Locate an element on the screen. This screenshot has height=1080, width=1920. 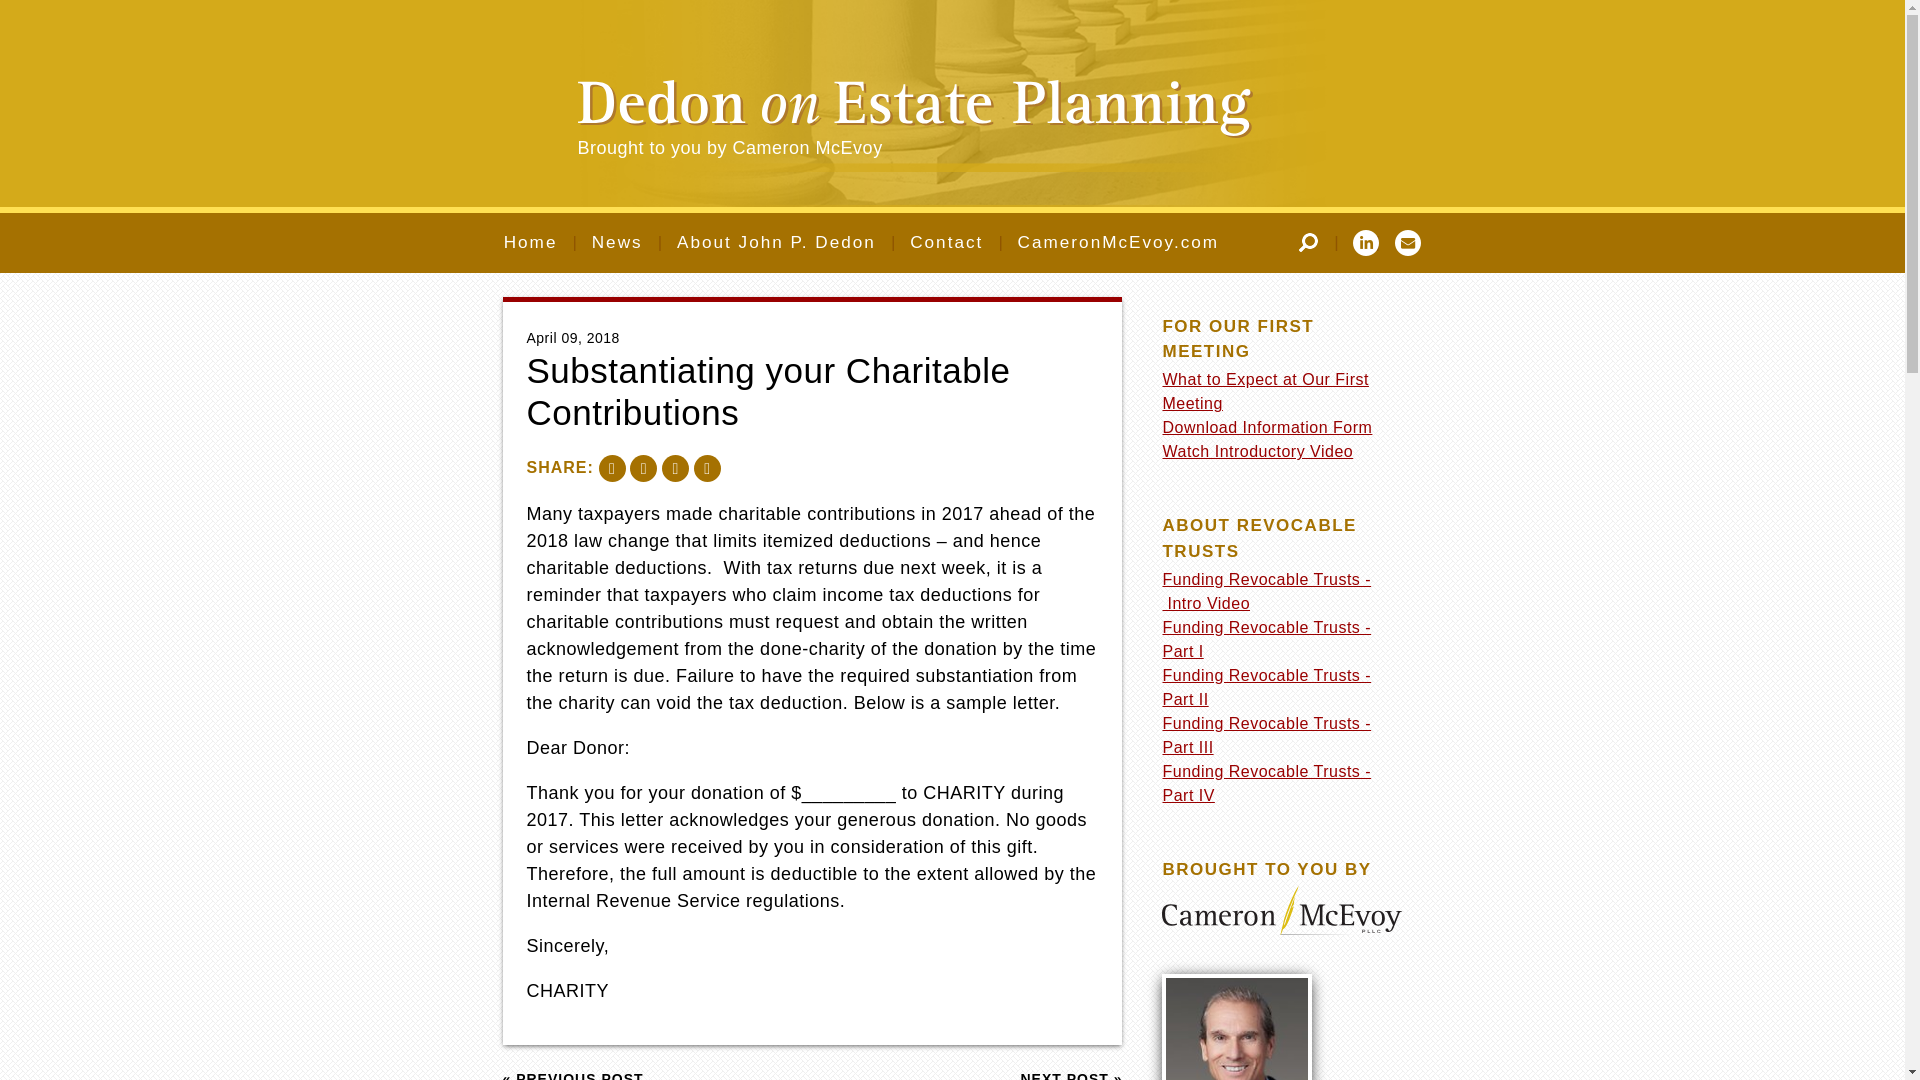
Contact is located at coordinates (946, 242).